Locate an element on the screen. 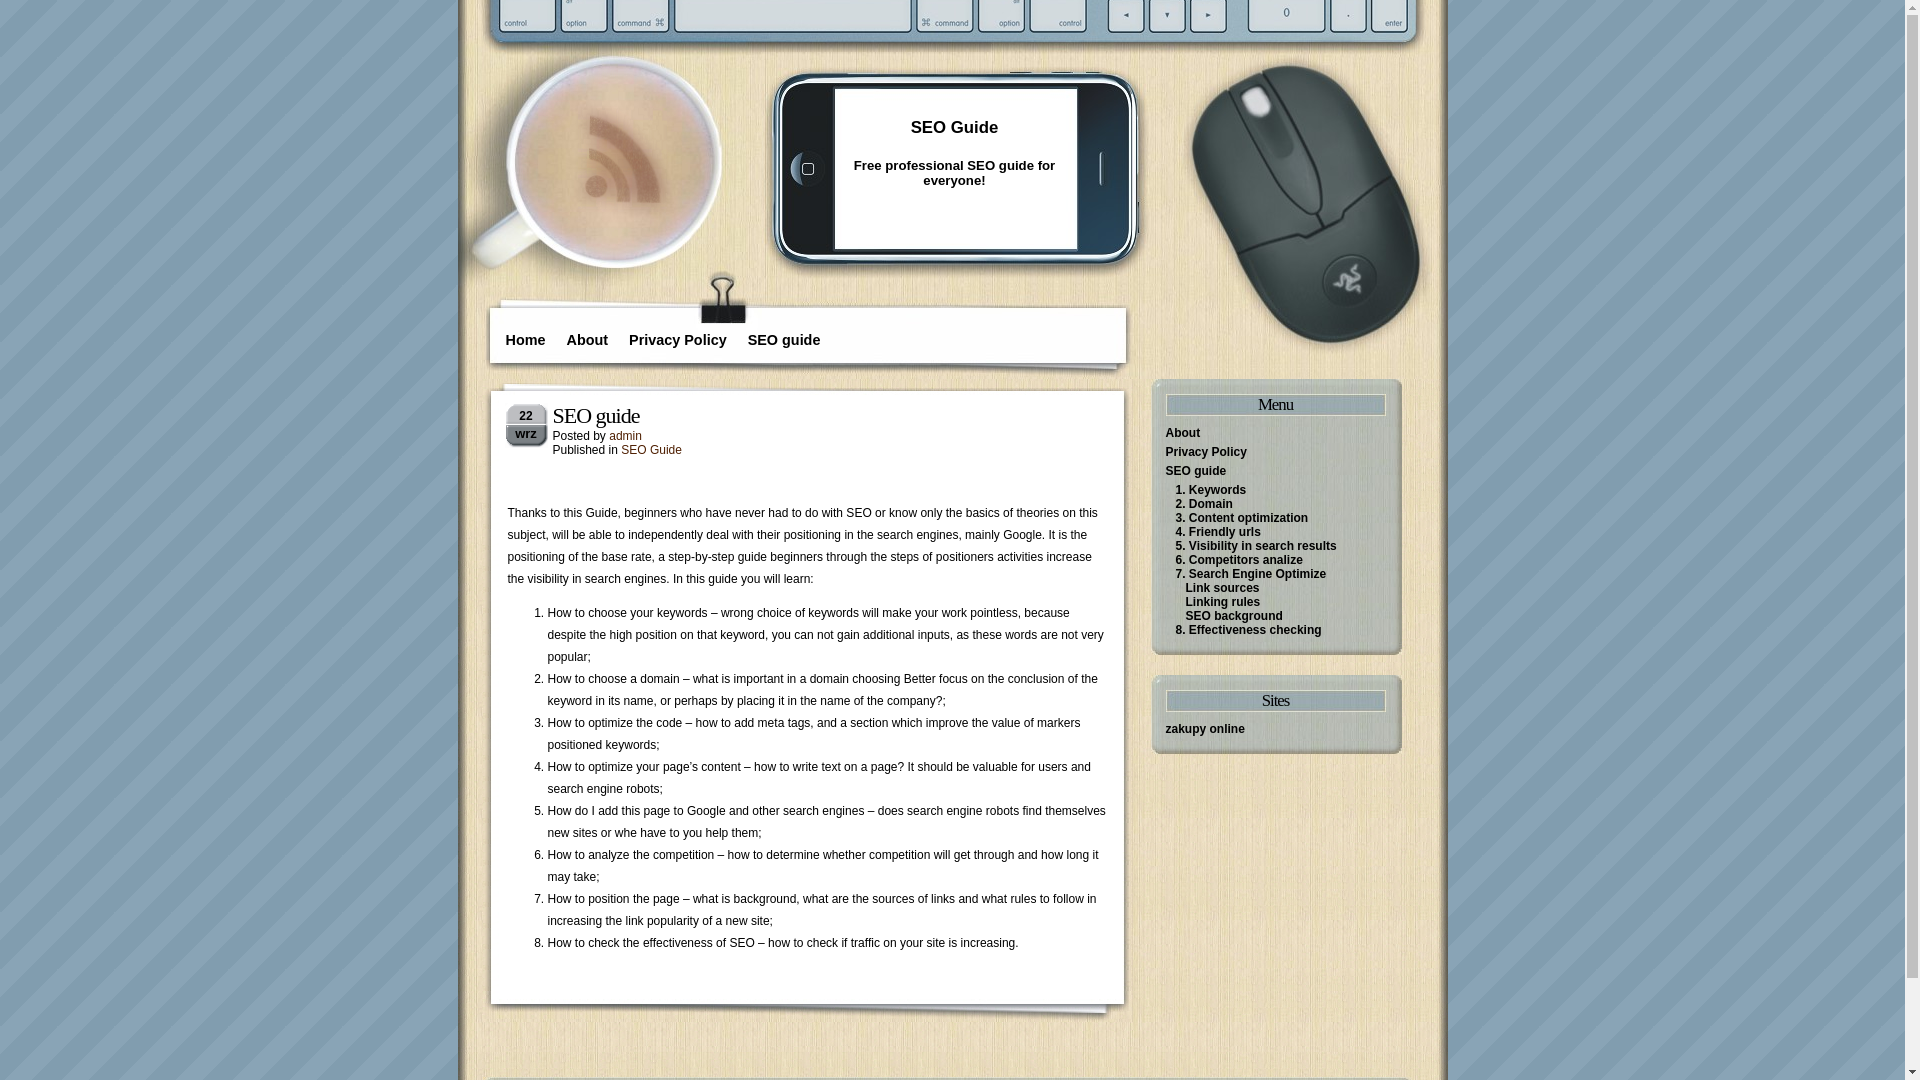 This screenshot has height=1080, width=1920. Privacy Policy is located at coordinates (1206, 452).